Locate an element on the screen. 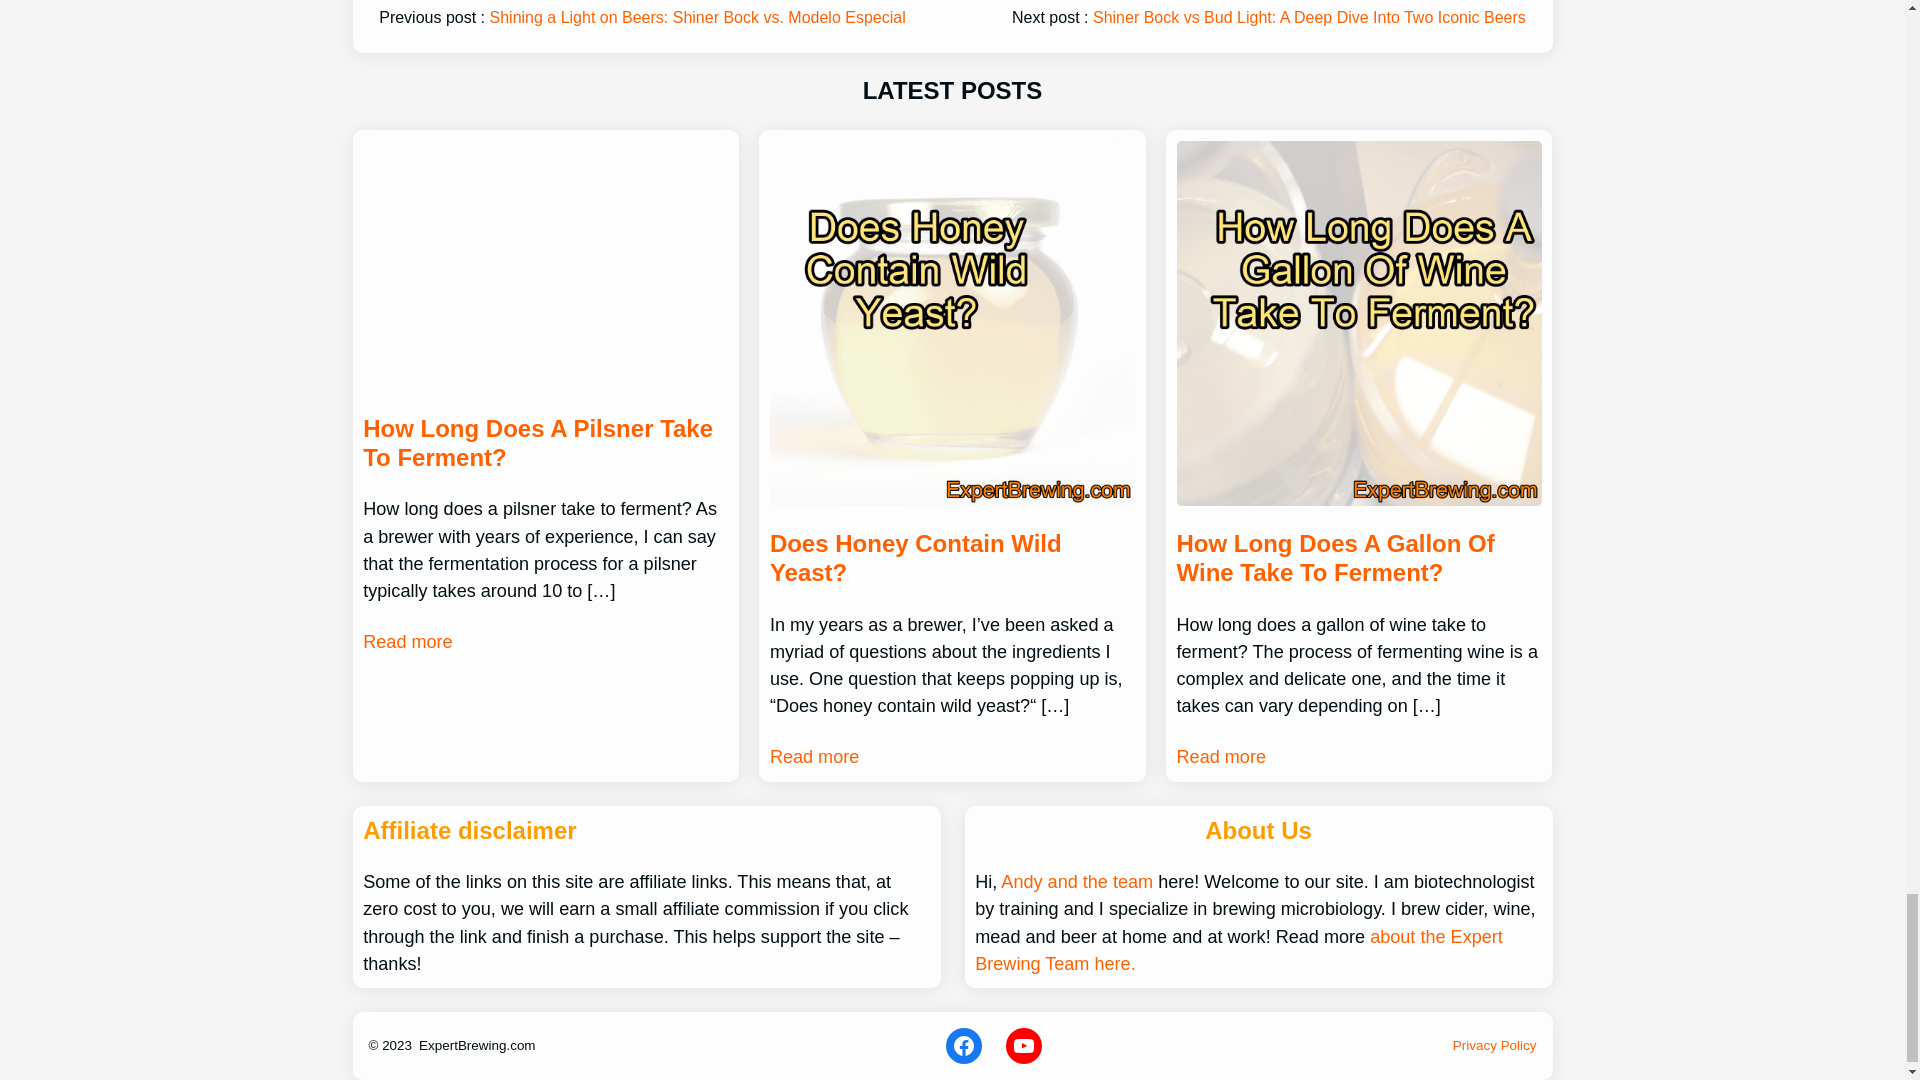 The height and width of the screenshot is (1080, 1920). YouTube is located at coordinates (1024, 1046).